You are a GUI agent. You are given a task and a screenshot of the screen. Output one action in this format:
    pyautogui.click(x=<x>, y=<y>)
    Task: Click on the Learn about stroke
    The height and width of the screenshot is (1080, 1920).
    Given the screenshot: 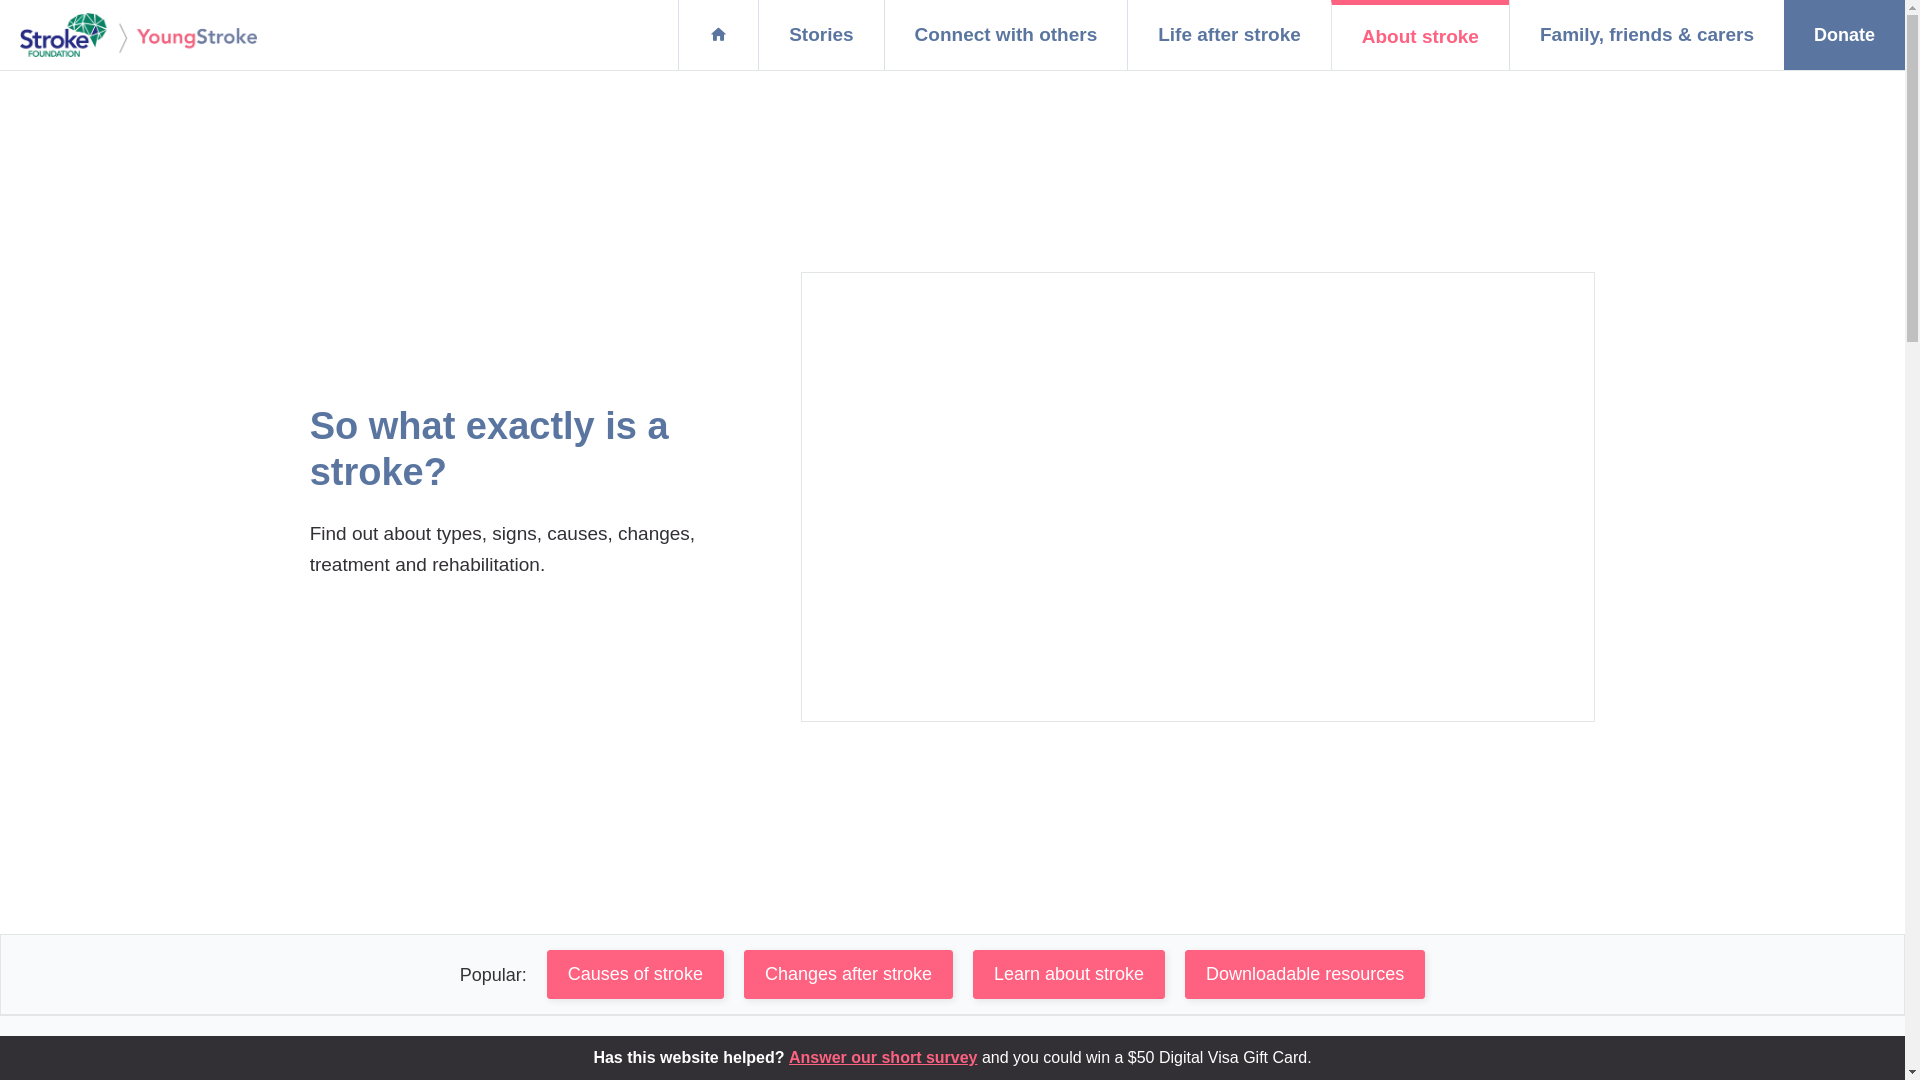 What is the action you would take?
    pyautogui.click(x=1068, y=974)
    